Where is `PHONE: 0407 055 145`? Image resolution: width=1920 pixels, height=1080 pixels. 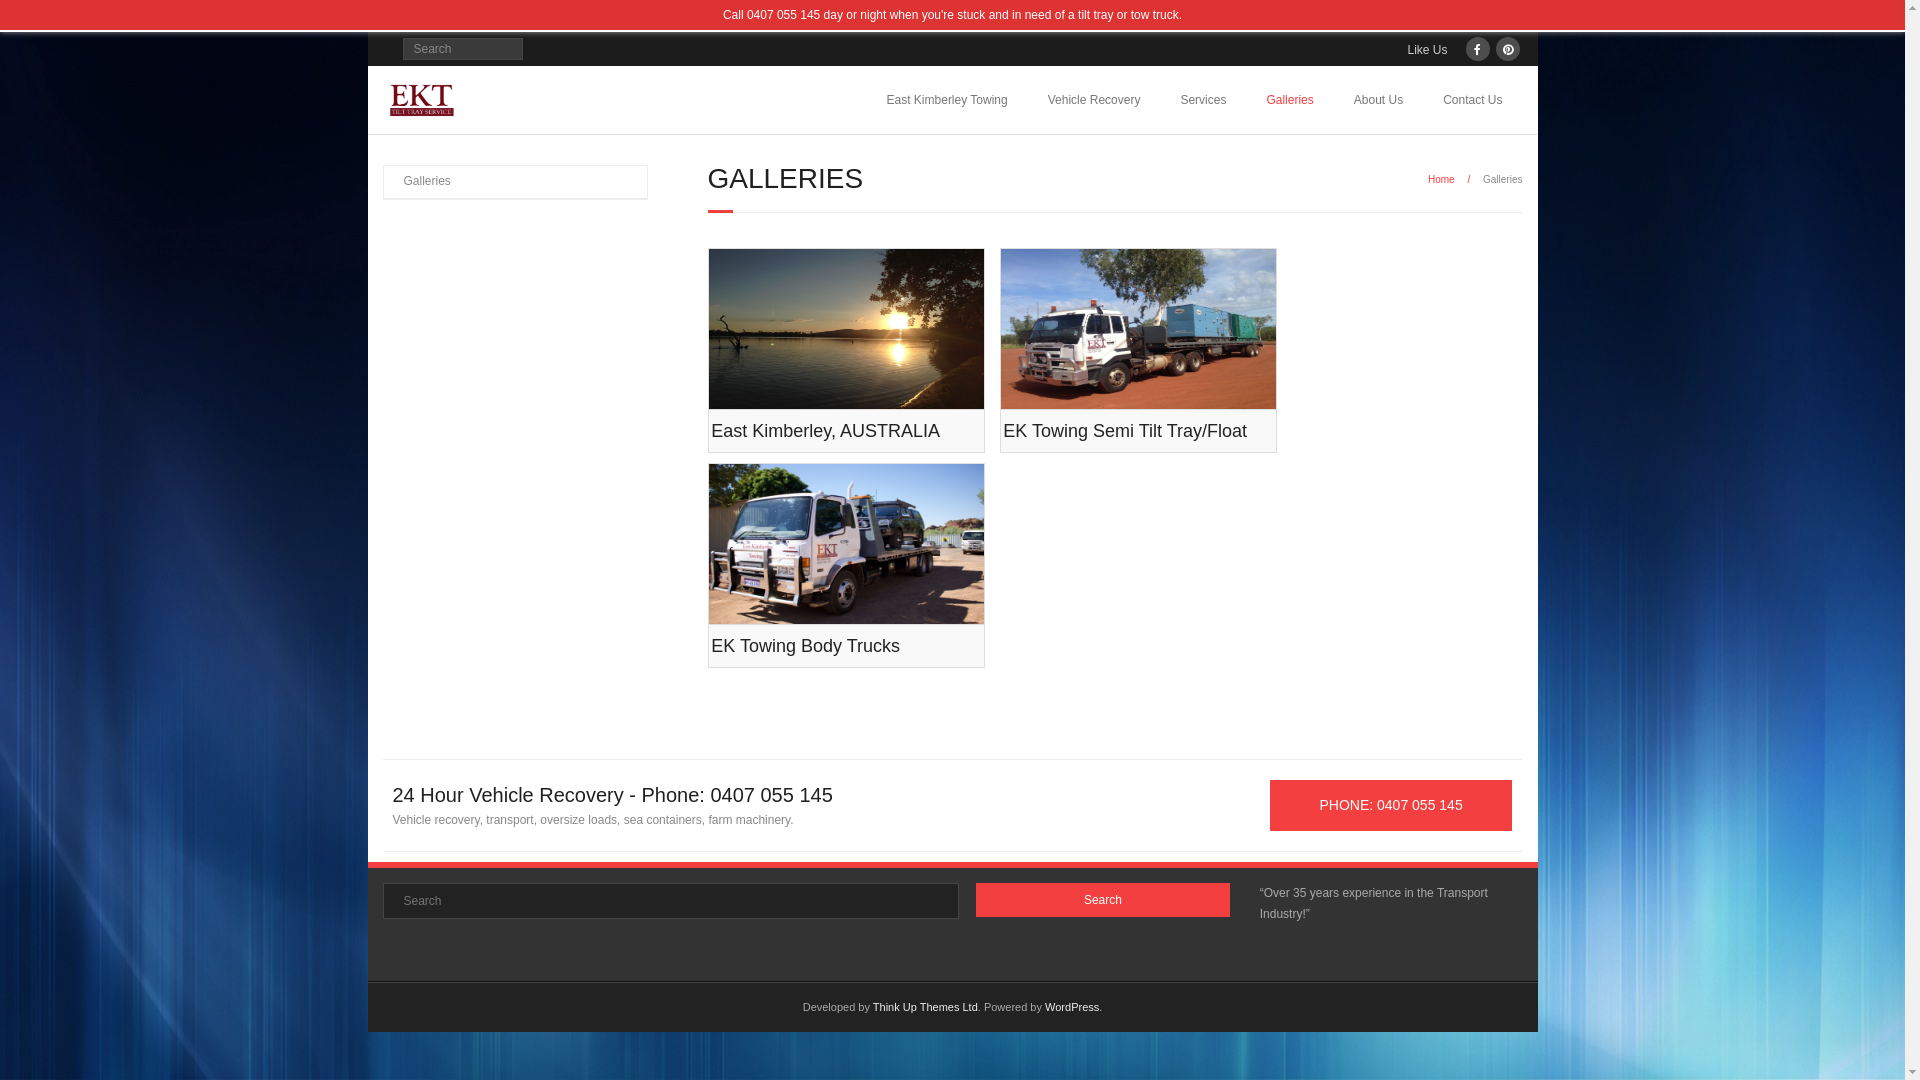
PHONE: 0407 055 145 is located at coordinates (1392, 806).